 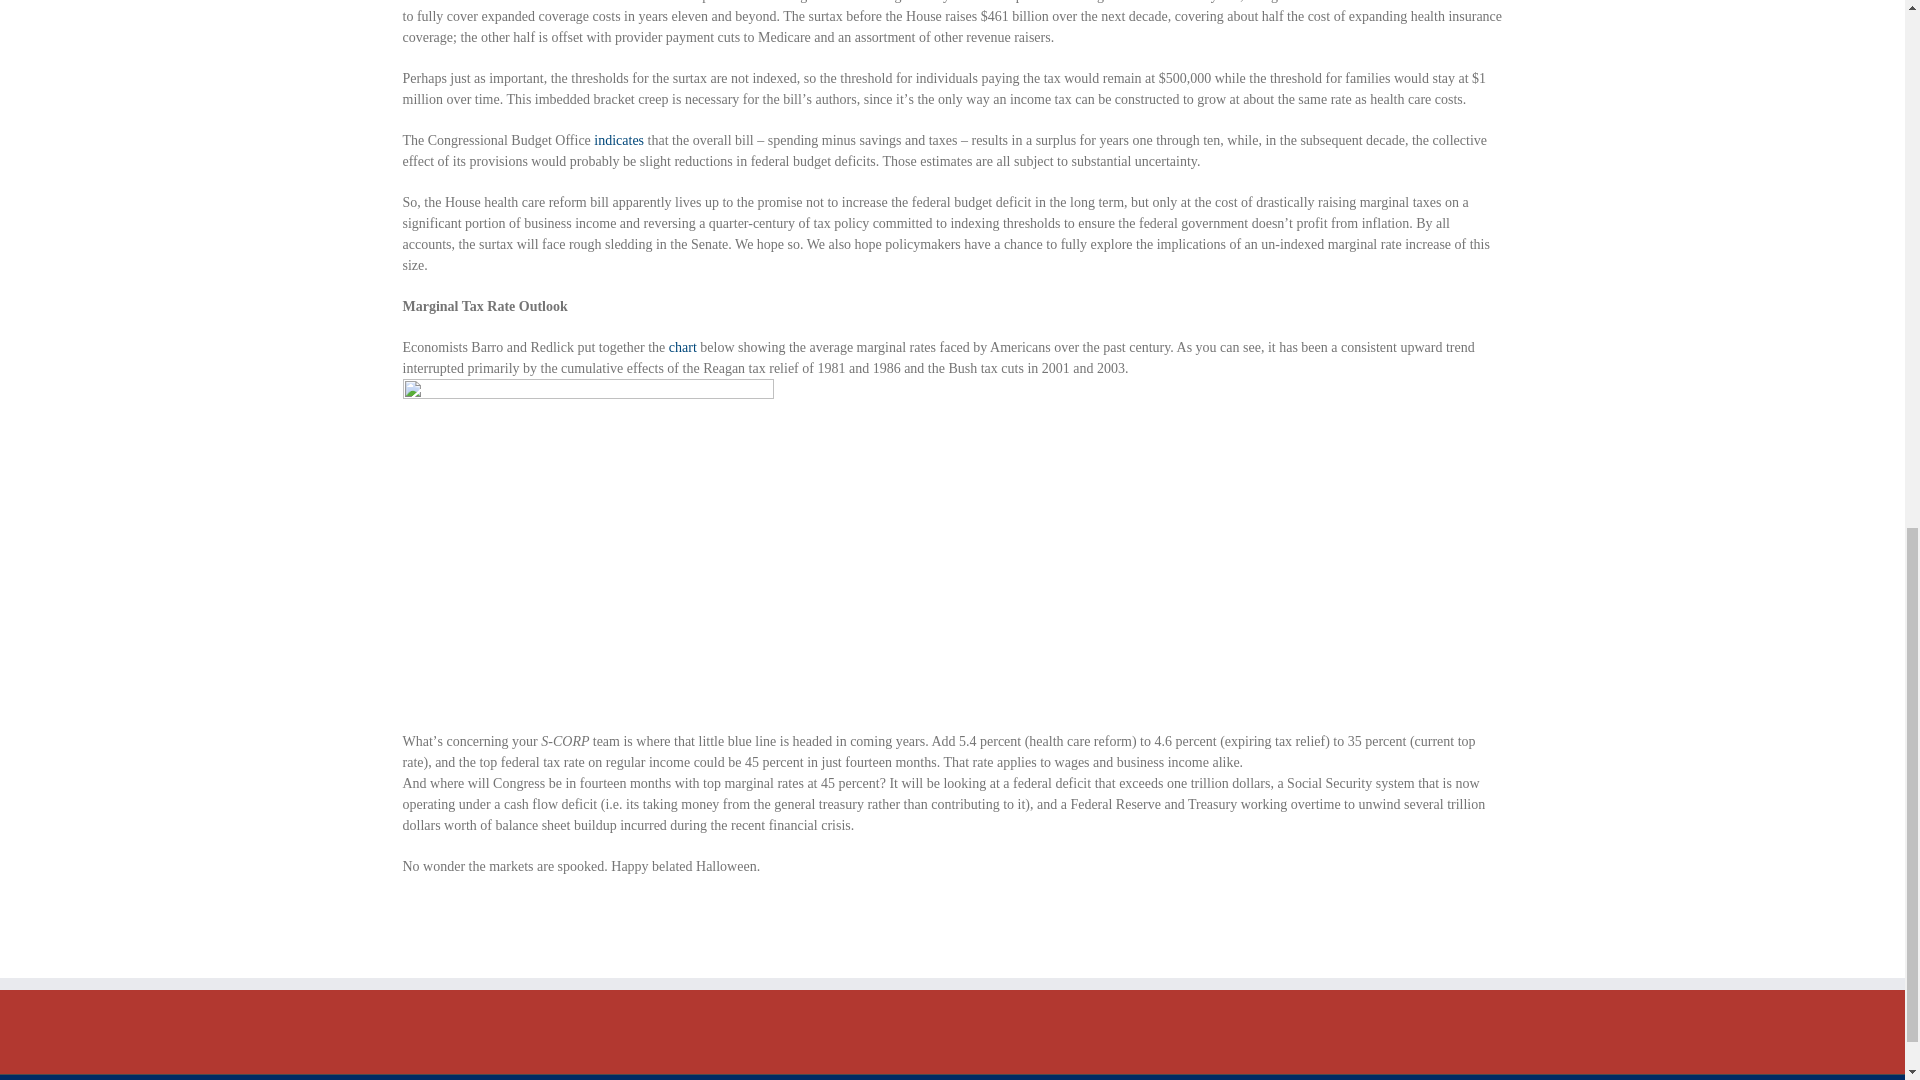 I want to click on Design and effectiveness of fiscal-stimulus programmes, so click(x=682, y=348).